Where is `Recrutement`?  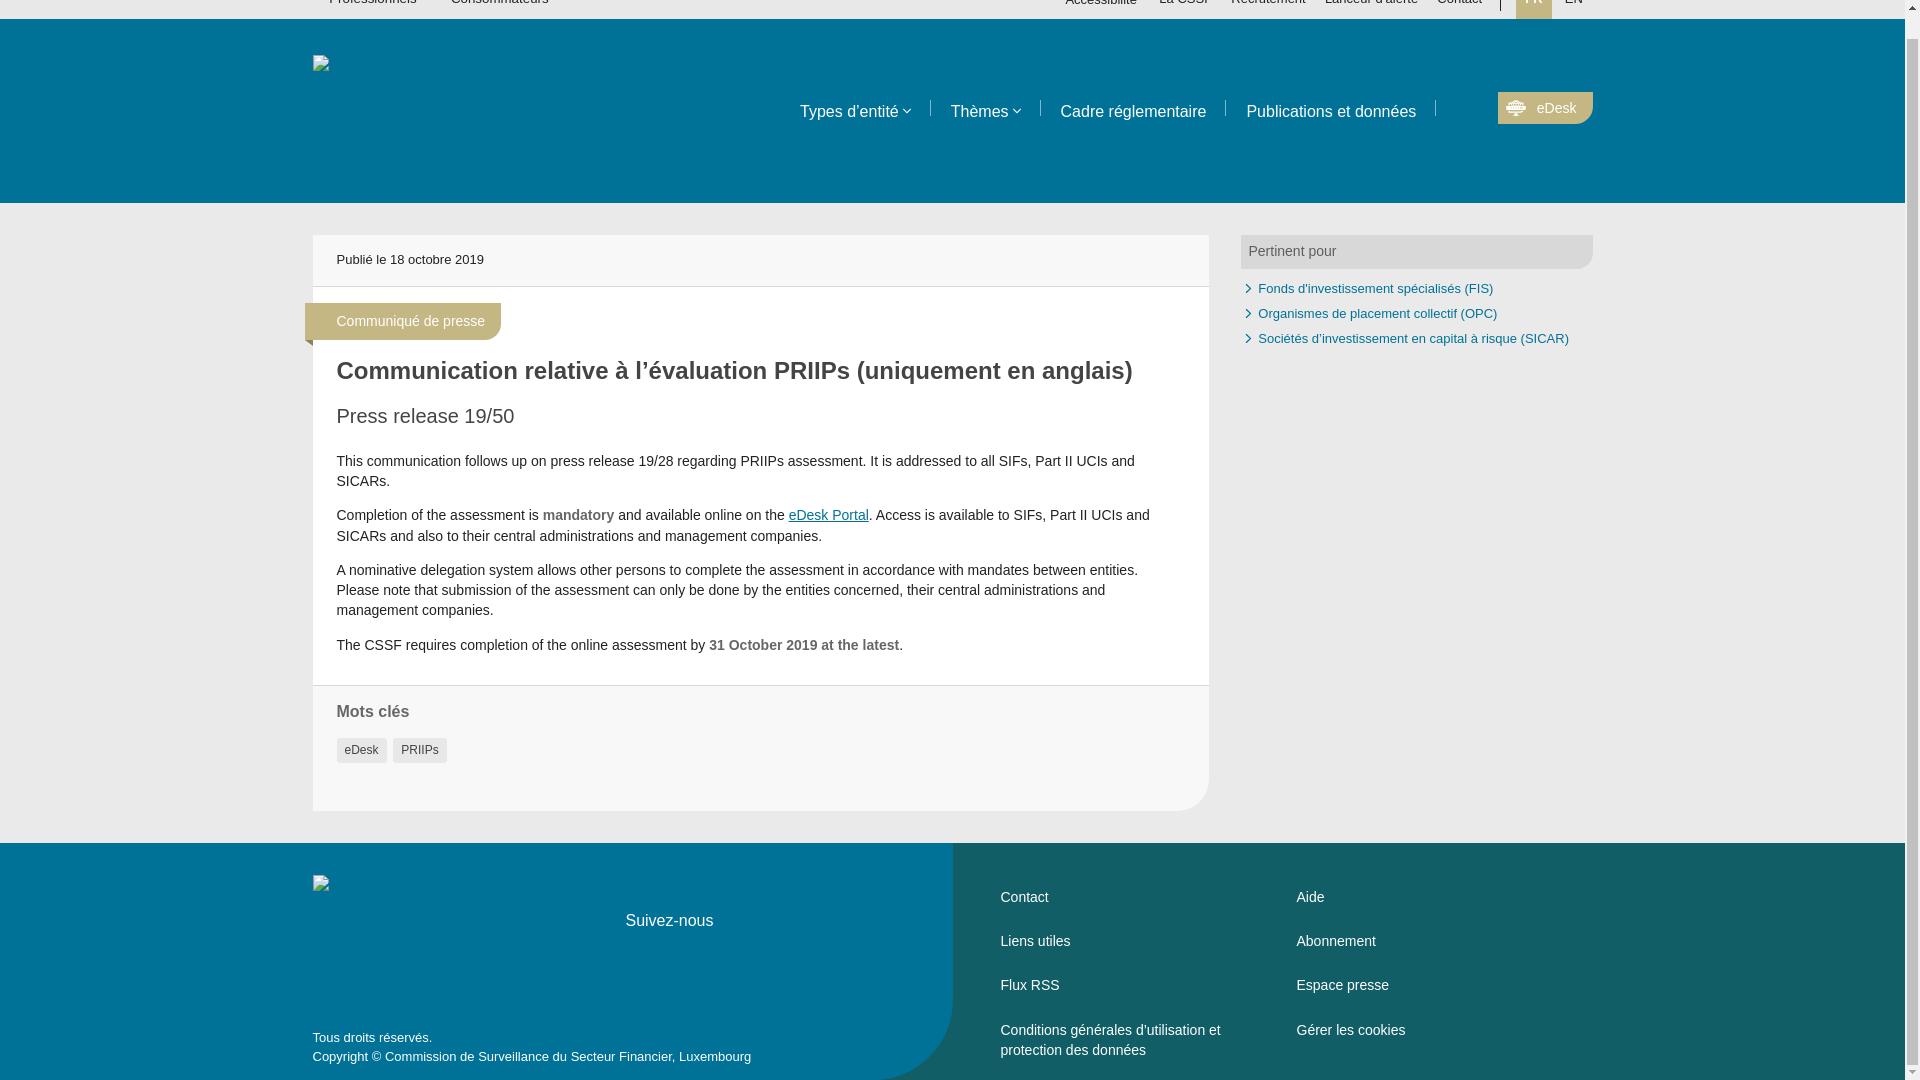 Recrutement is located at coordinates (1268, 10).